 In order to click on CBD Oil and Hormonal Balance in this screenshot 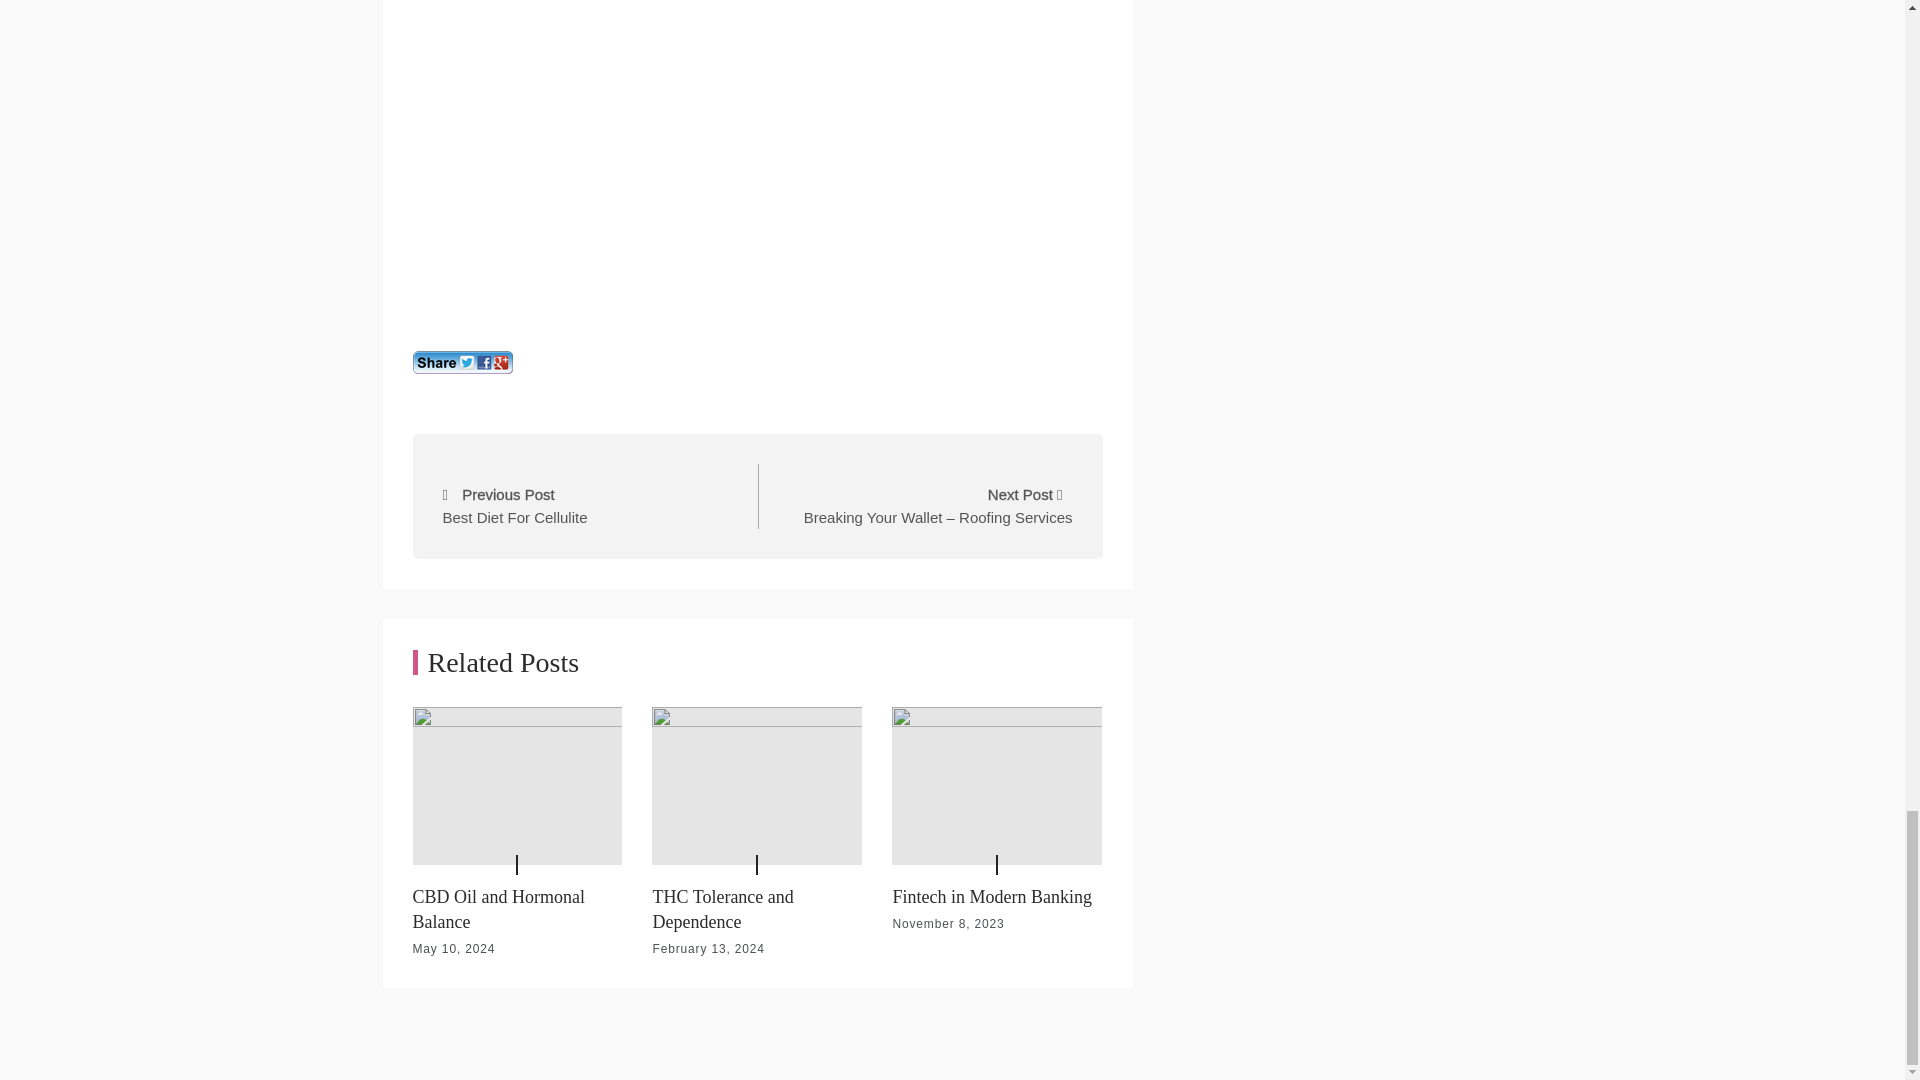, I will do `click(991, 896)`.